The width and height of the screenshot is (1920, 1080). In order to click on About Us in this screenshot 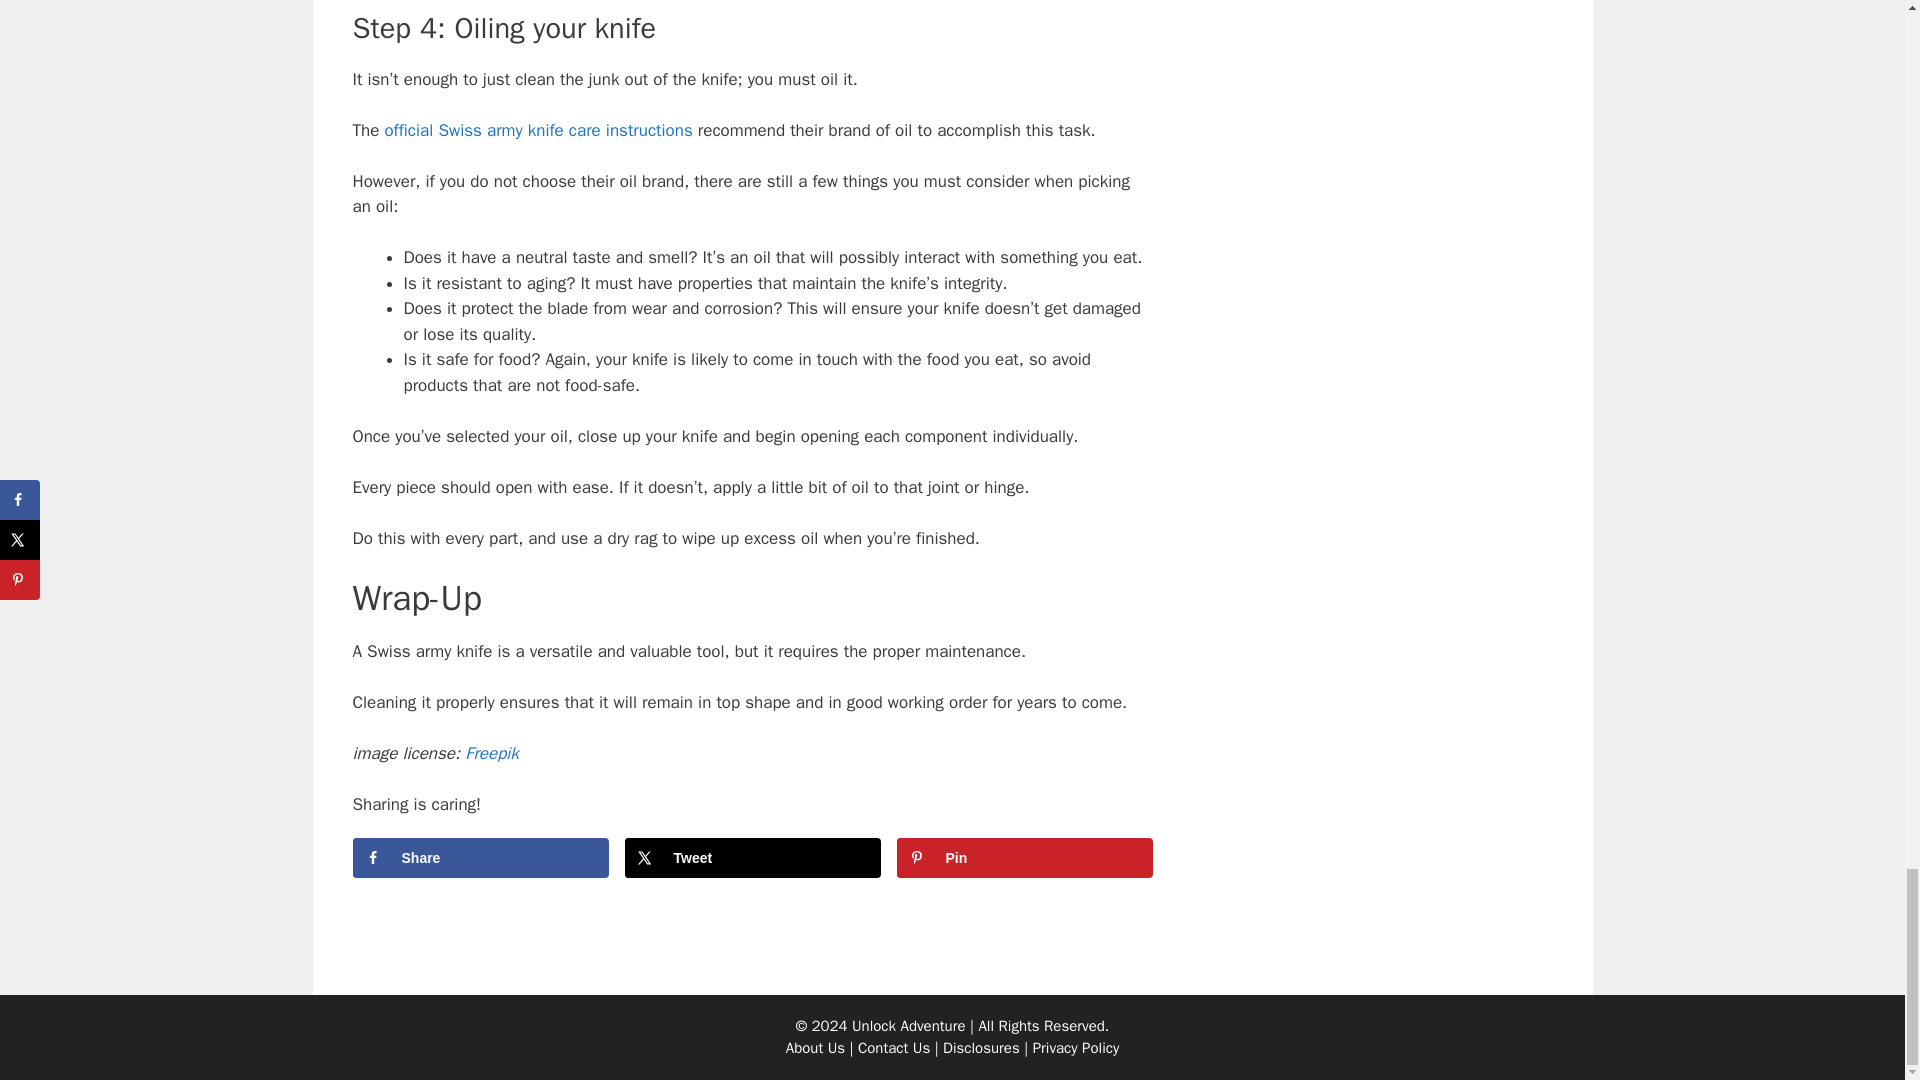, I will do `click(814, 1048)`.